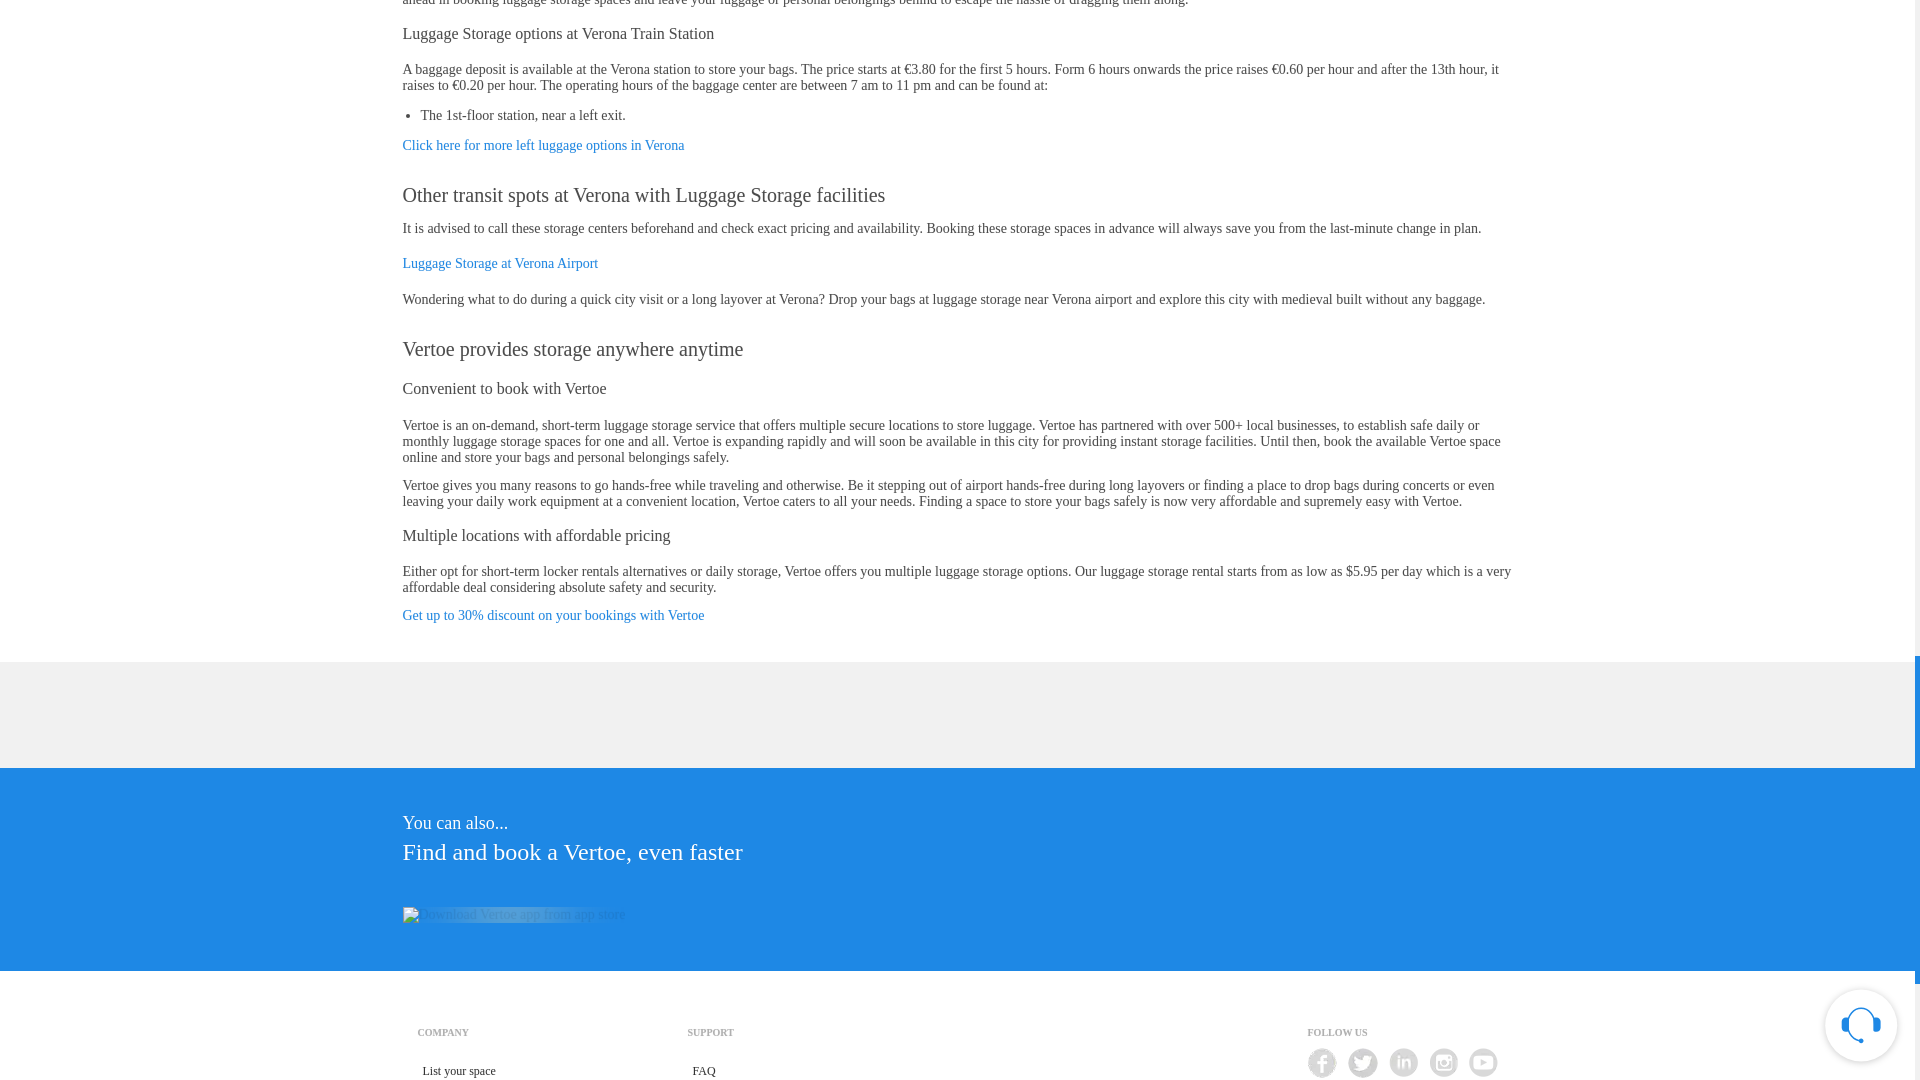  Describe the element at coordinates (499, 263) in the screenshot. I see `Luggage Storage at Verona Airport` at that location.